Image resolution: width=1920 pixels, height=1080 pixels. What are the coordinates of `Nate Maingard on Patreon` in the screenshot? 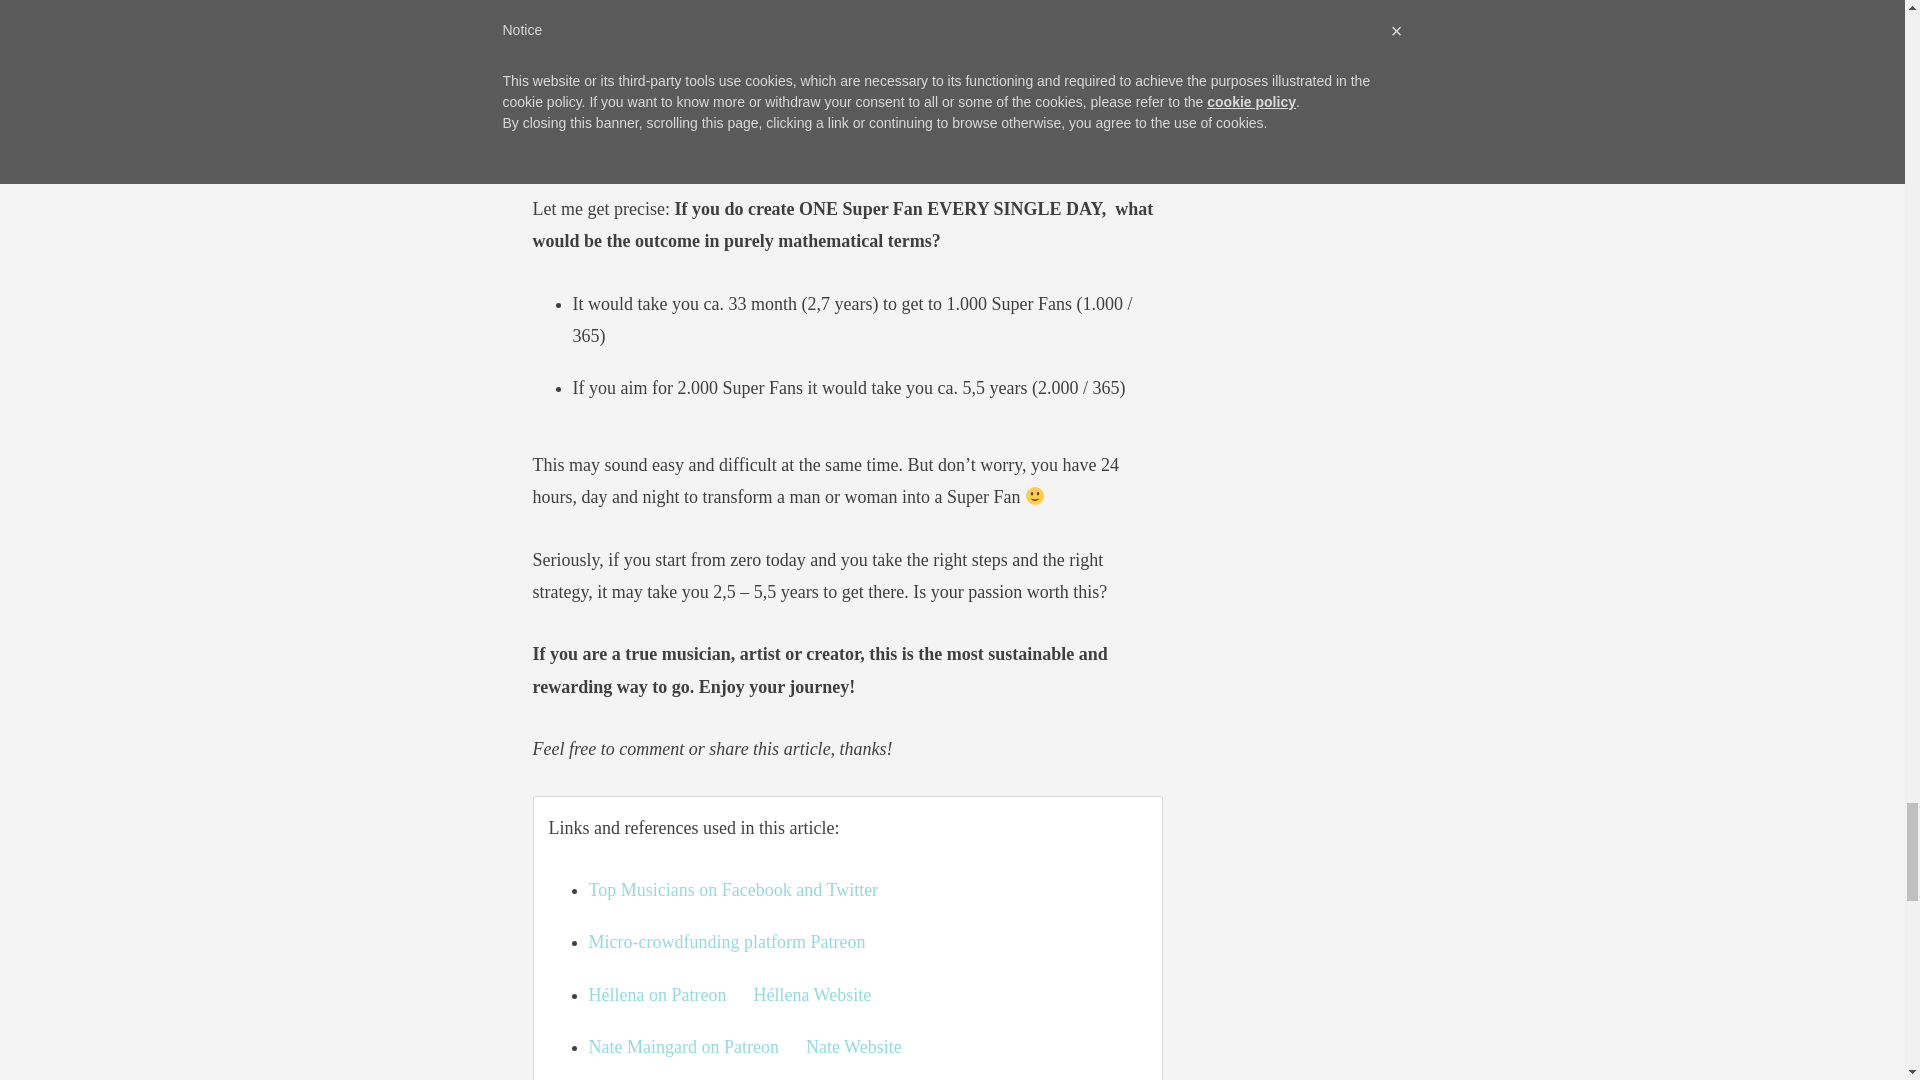 It's located at (684, 1046).